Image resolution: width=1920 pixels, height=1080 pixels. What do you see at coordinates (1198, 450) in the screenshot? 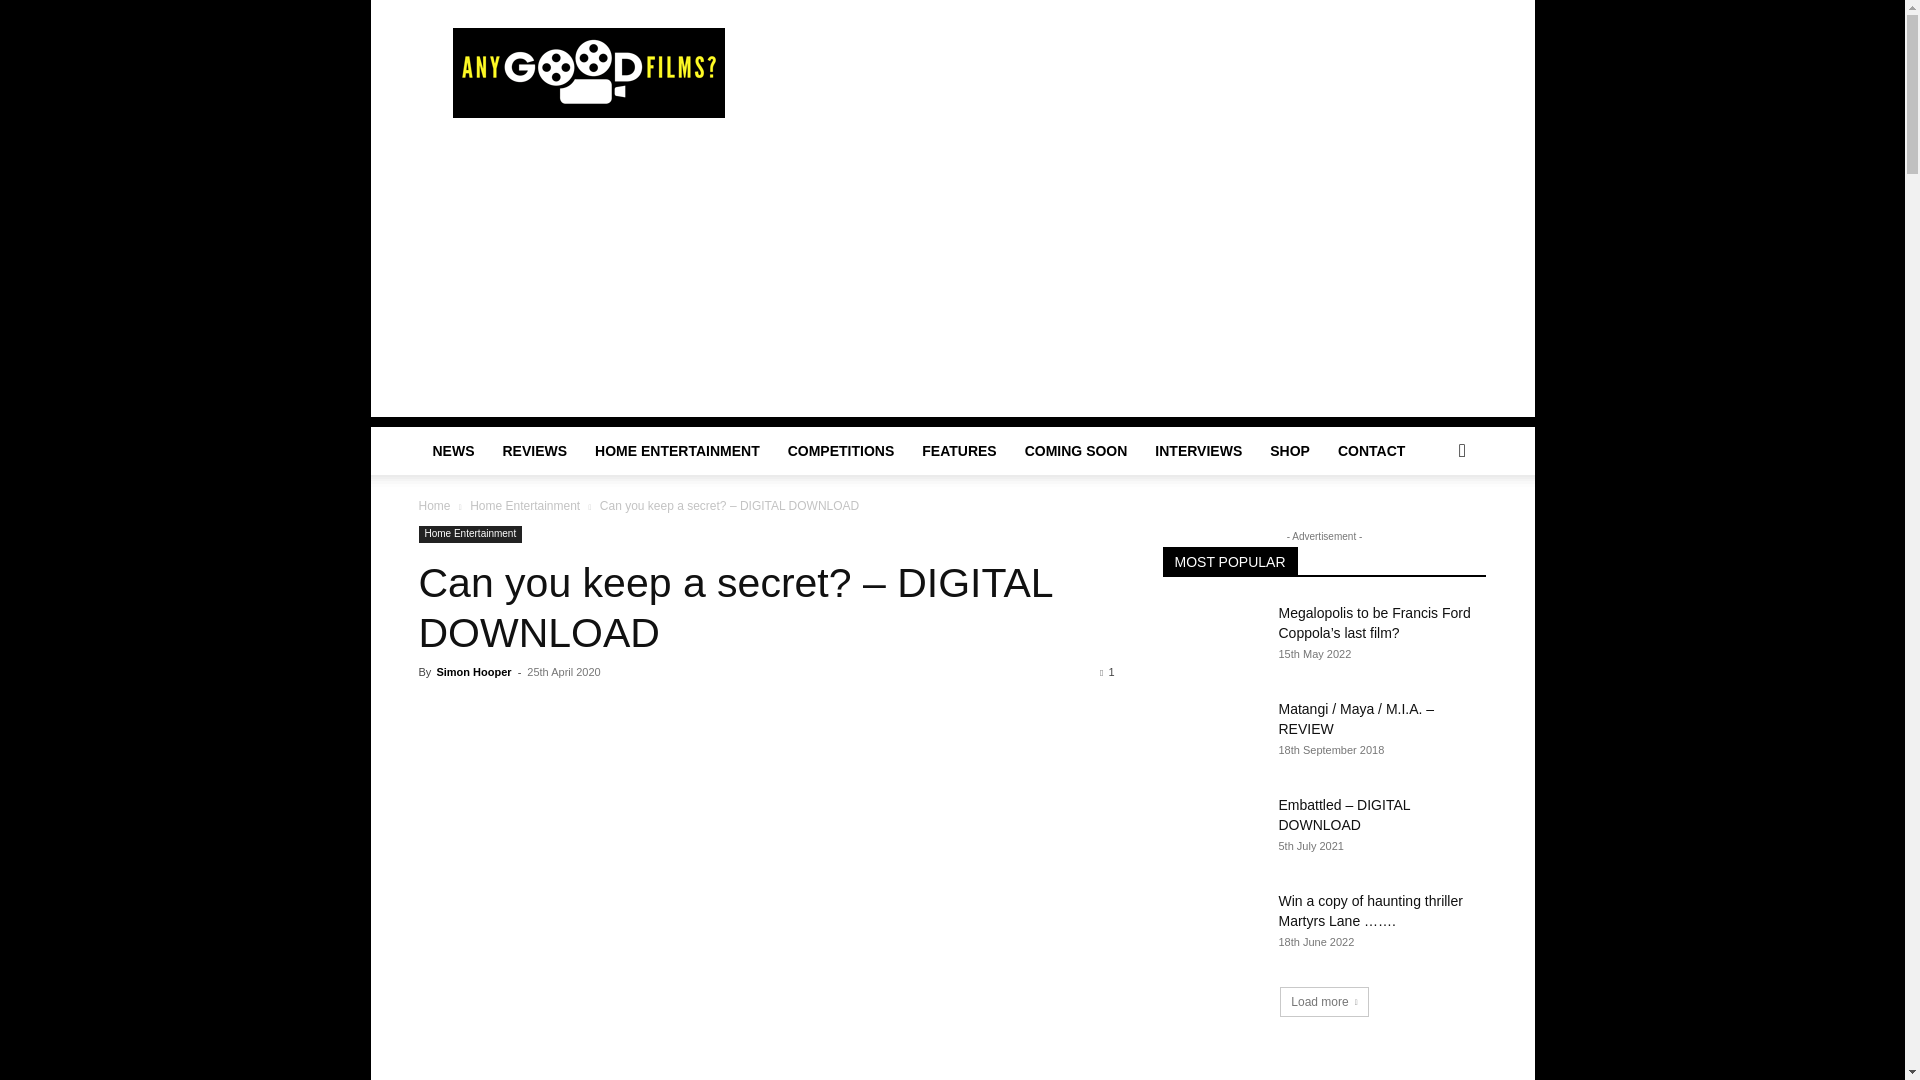
I see `INTERVIEWS` at bounding box center [1198, 450].